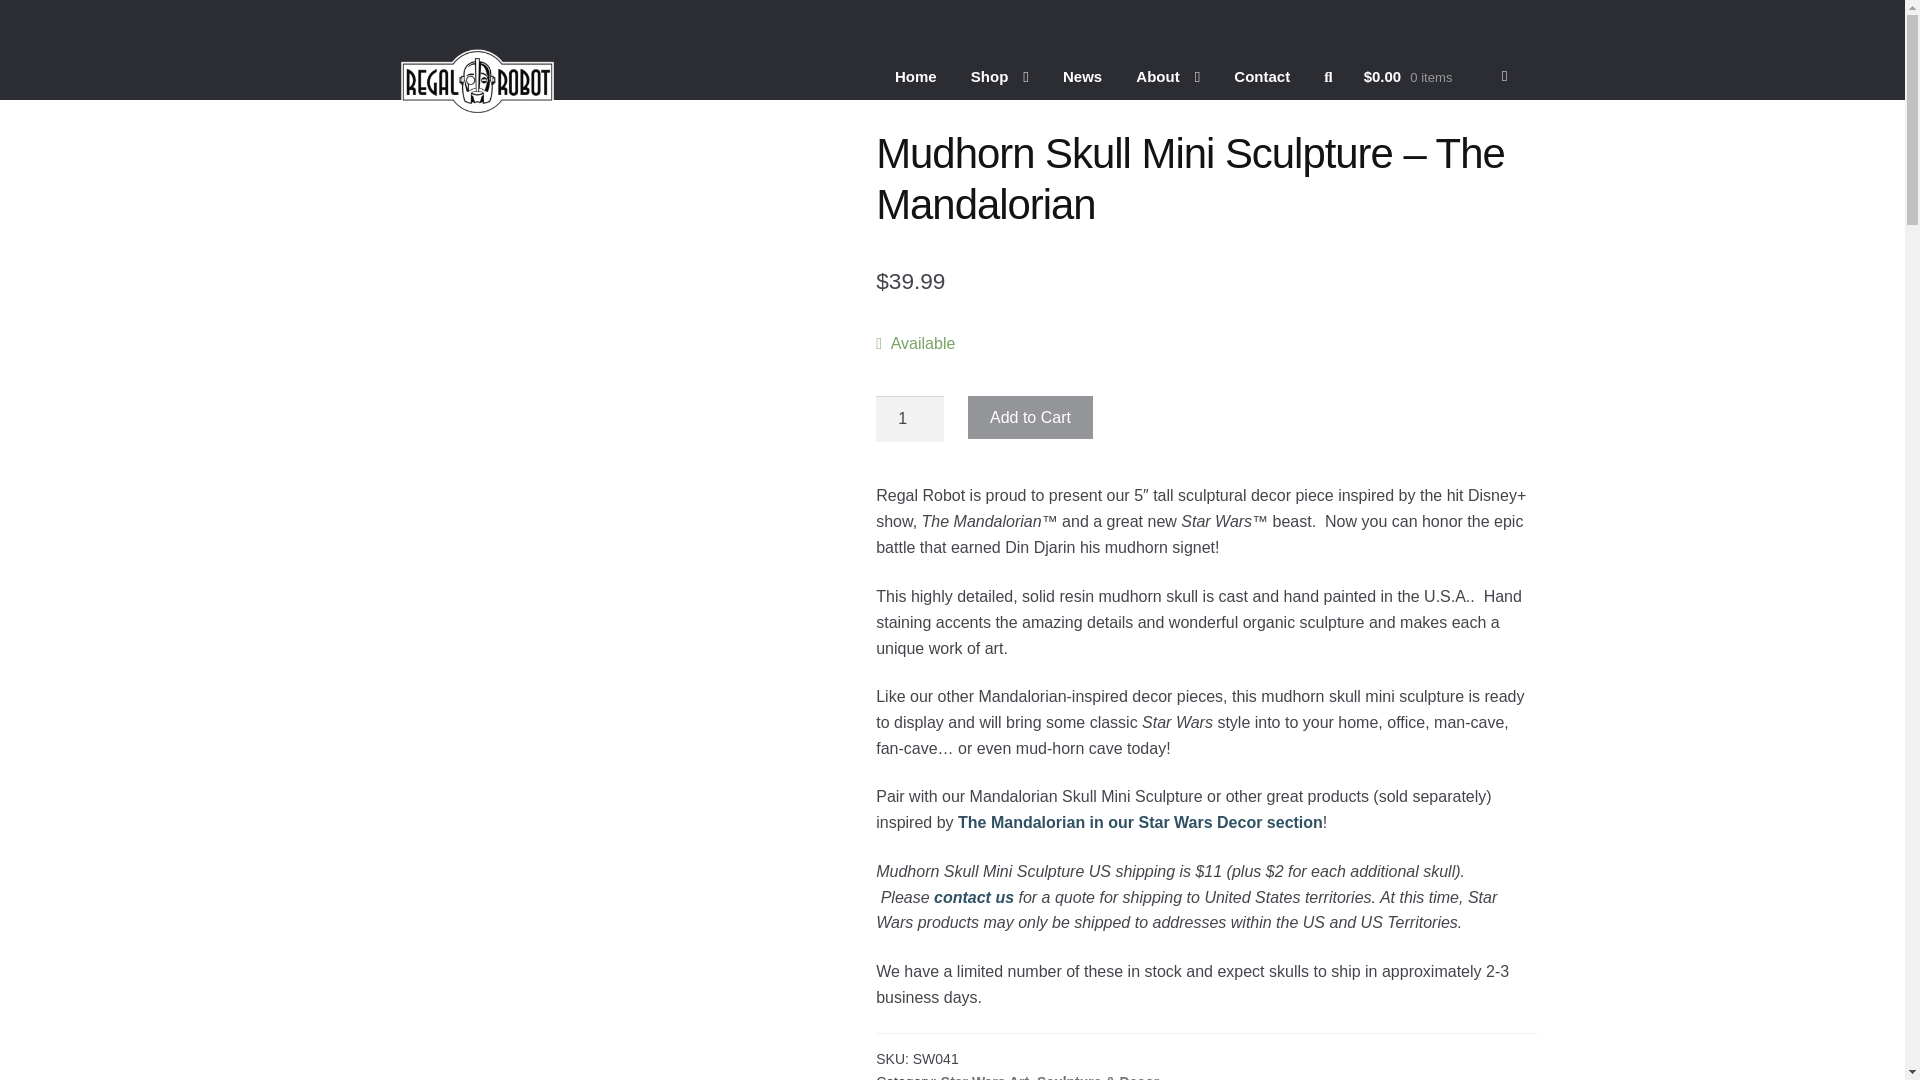 This screenshot has height=1080, width=1920. What do you see at coordinates (1168, 76) in the screenshot?
I see `About` at bounding box center [1168, 76].